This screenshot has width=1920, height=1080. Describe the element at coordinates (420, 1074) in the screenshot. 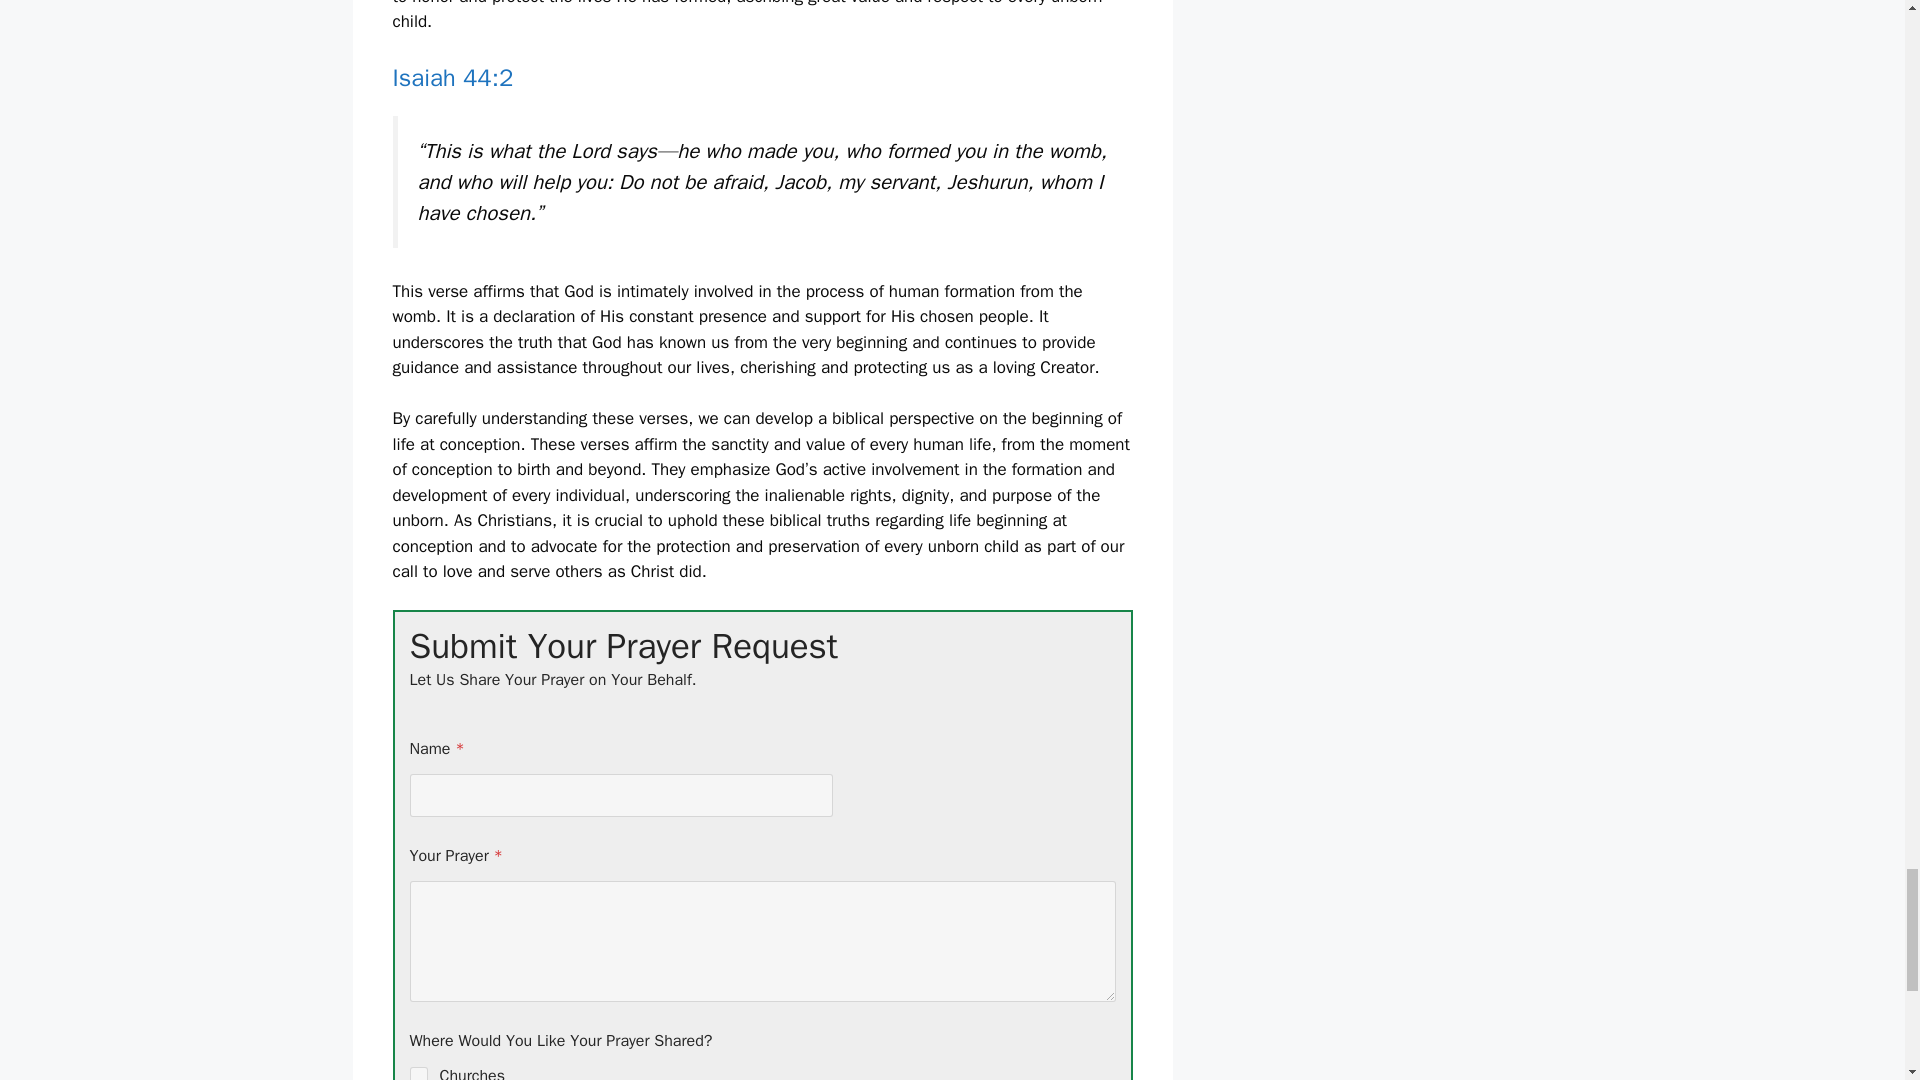

I see `Churches` at that location.